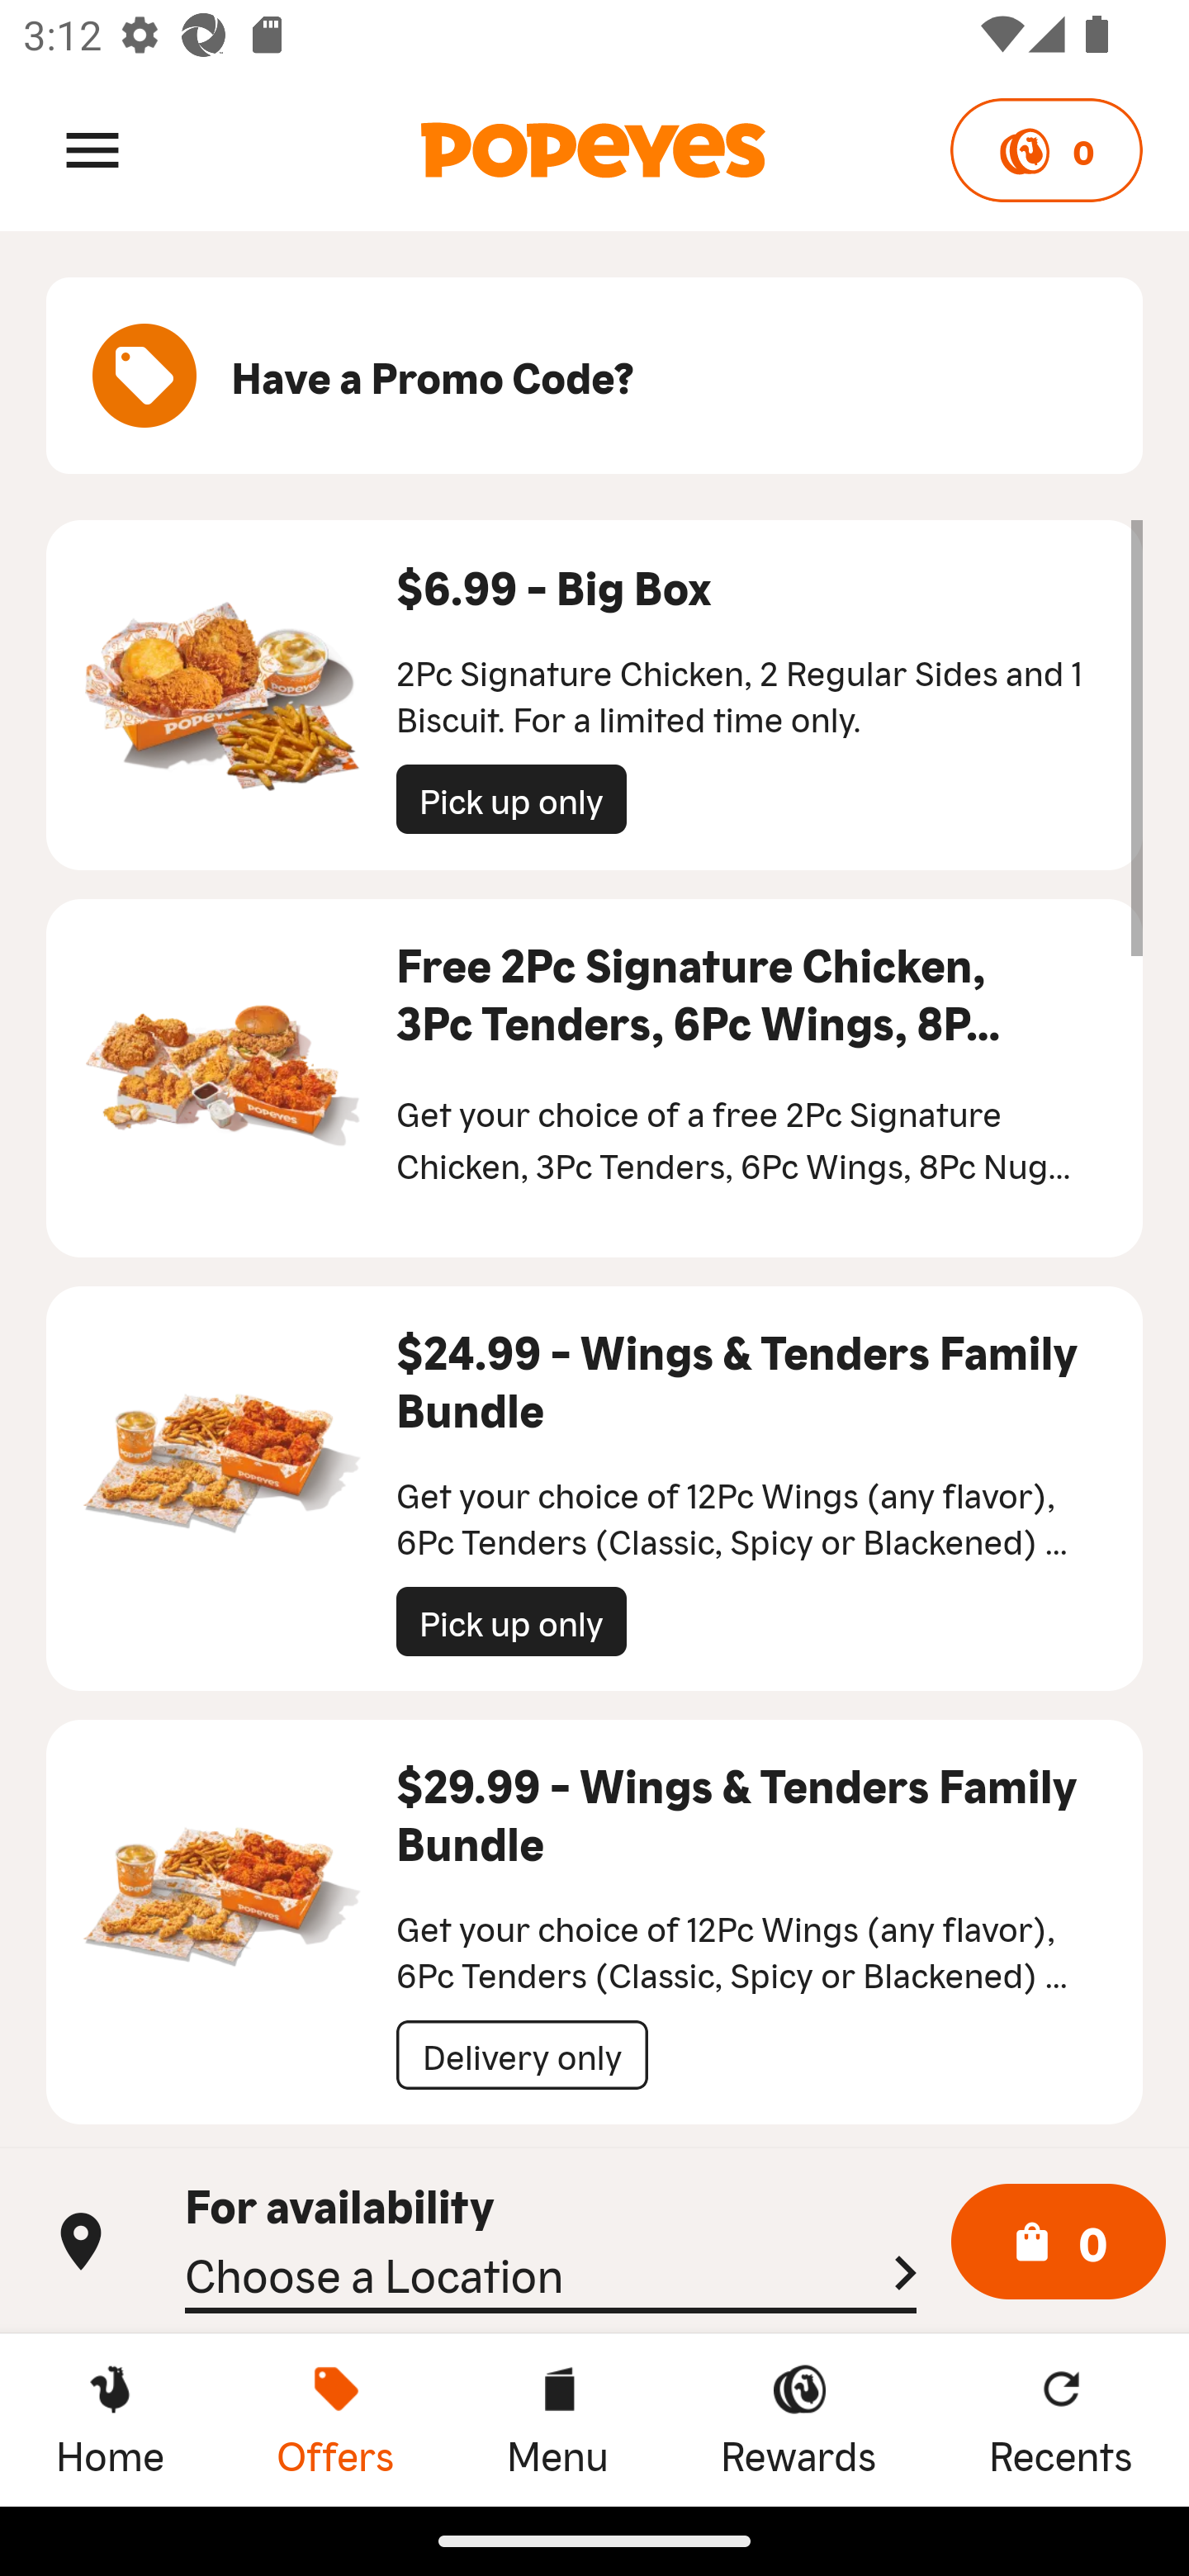  What do you see at coordinates (92, 149) in the screenshot?
I see `Menu ` at bounding box center [92, 149].